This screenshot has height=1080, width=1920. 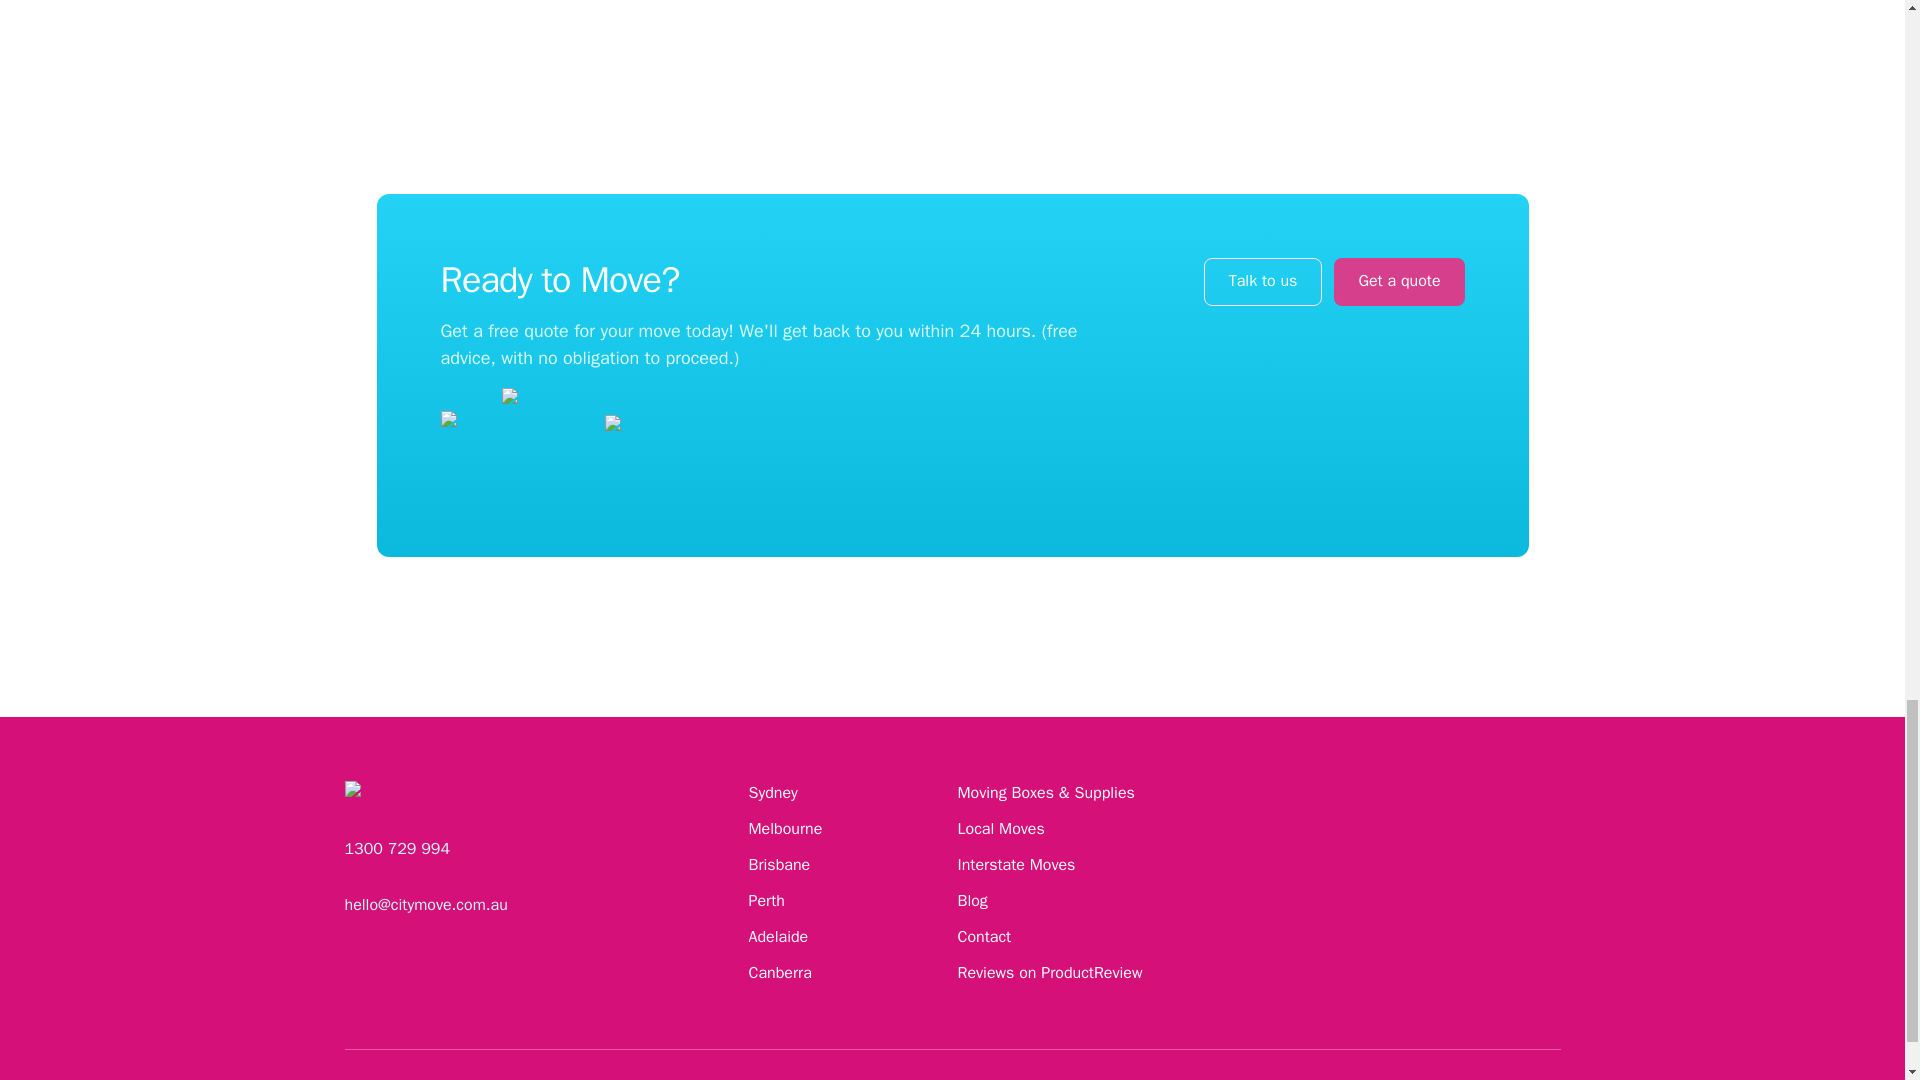 What do you see at coordinates (1001, 828) in the screenshot?
I see `Local Moves` at bounding box center [1001, 828].